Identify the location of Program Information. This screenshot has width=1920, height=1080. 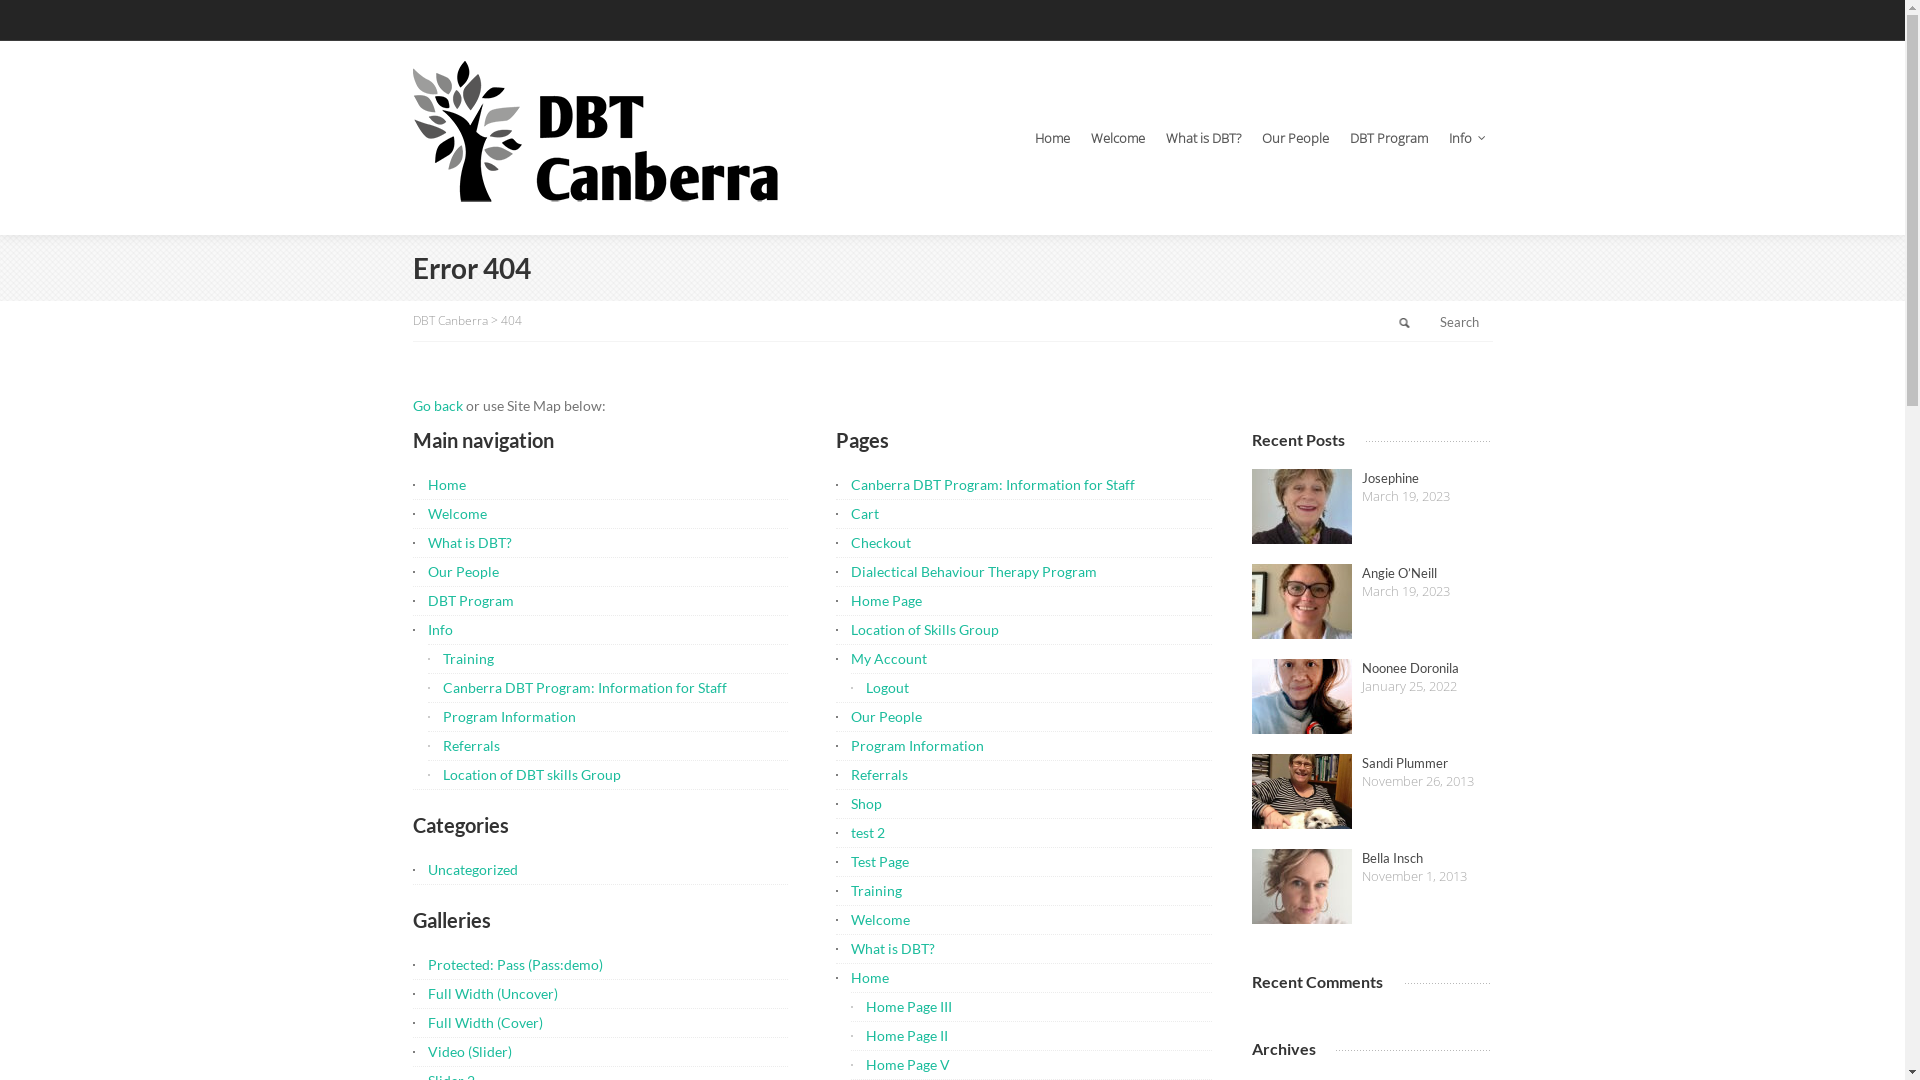
(917, 746).